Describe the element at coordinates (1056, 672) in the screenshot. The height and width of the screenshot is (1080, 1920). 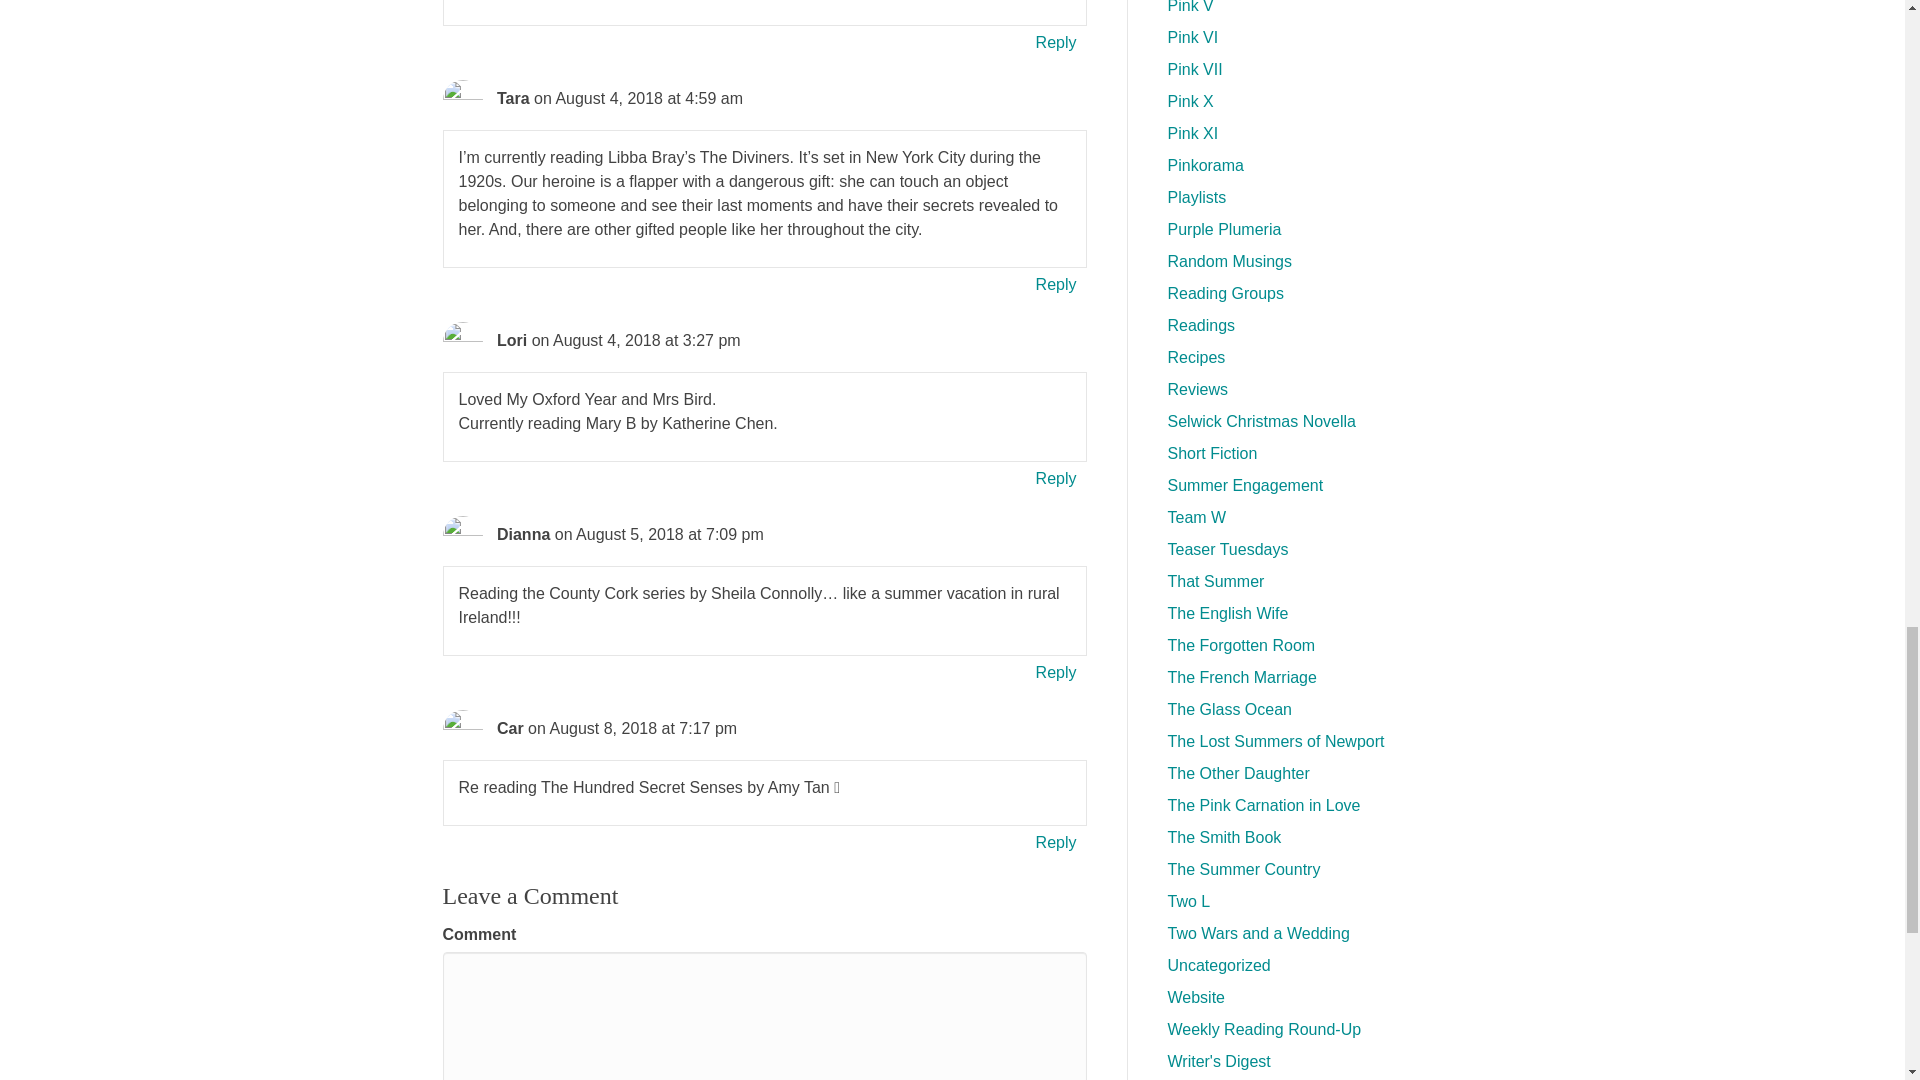
I see `Reply` at that location.